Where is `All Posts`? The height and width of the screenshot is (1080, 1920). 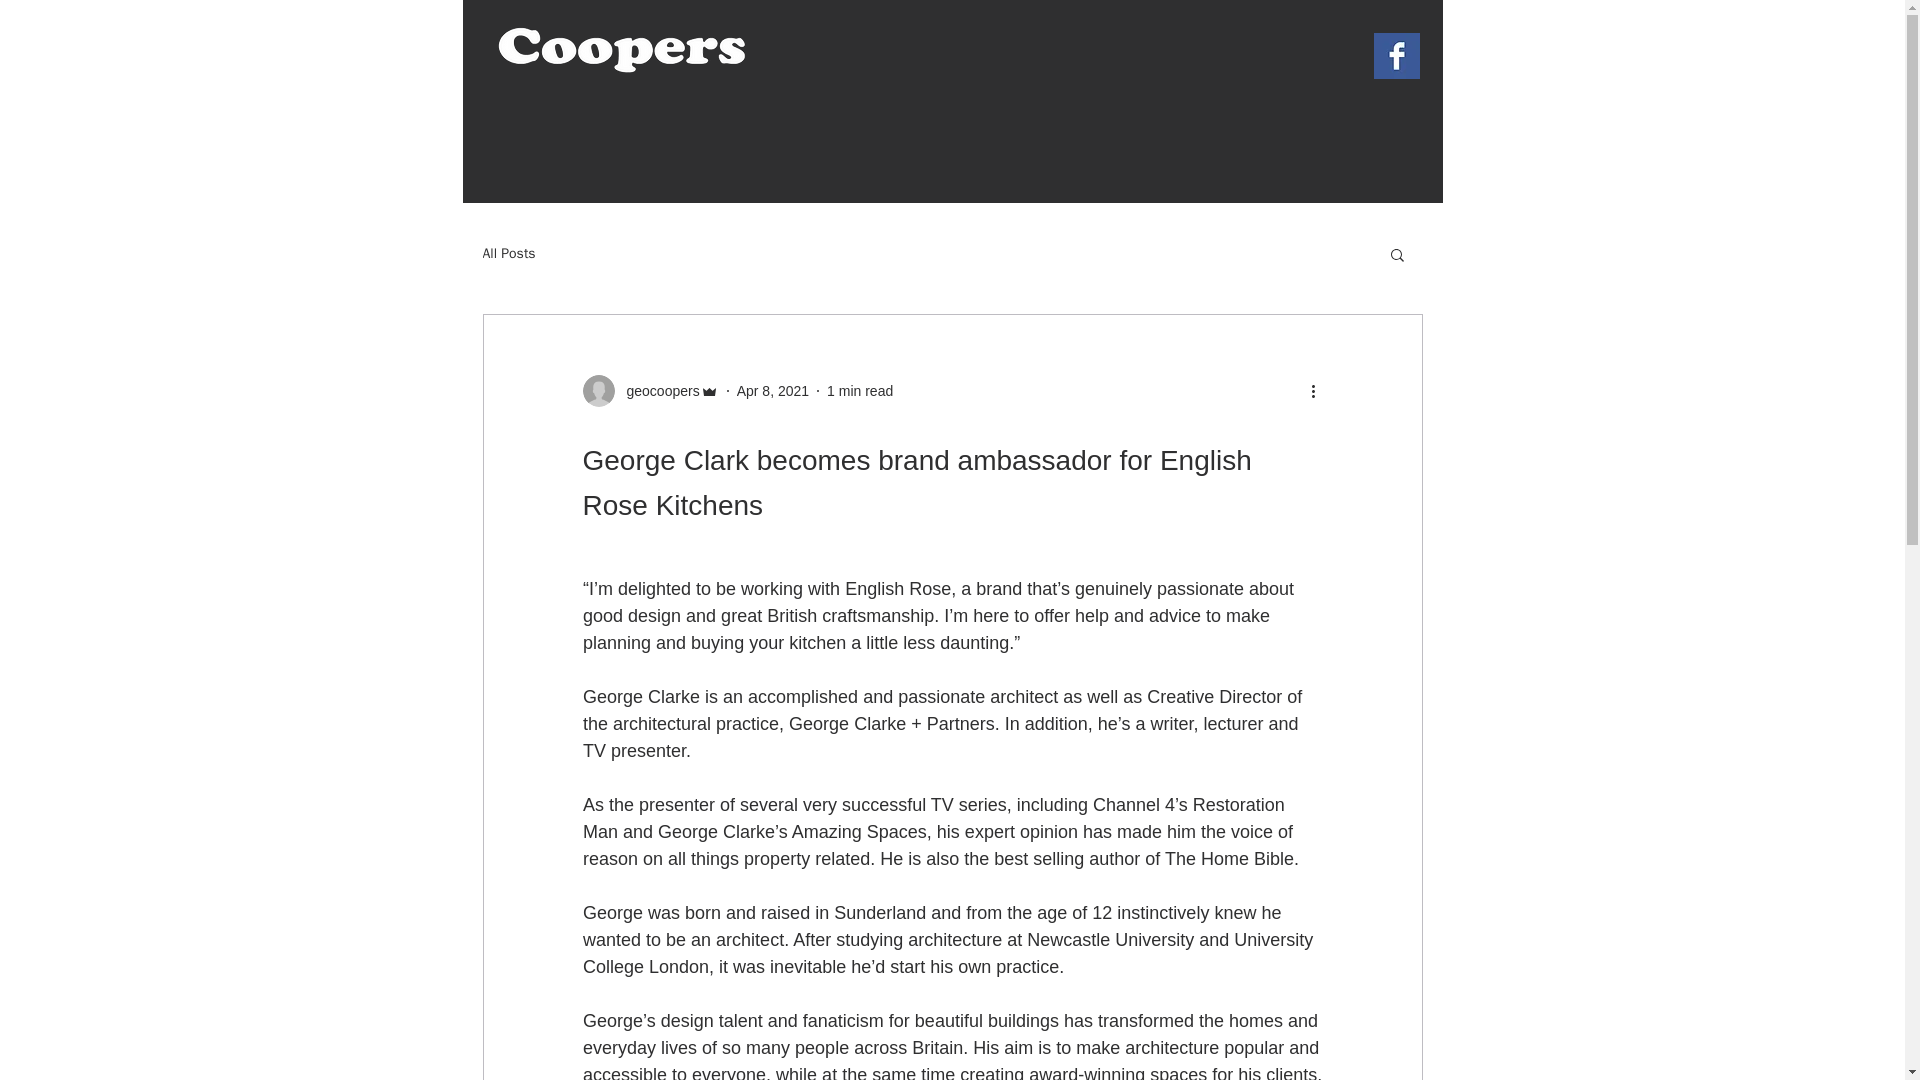
All Posts is located at coordinates (508, 254).